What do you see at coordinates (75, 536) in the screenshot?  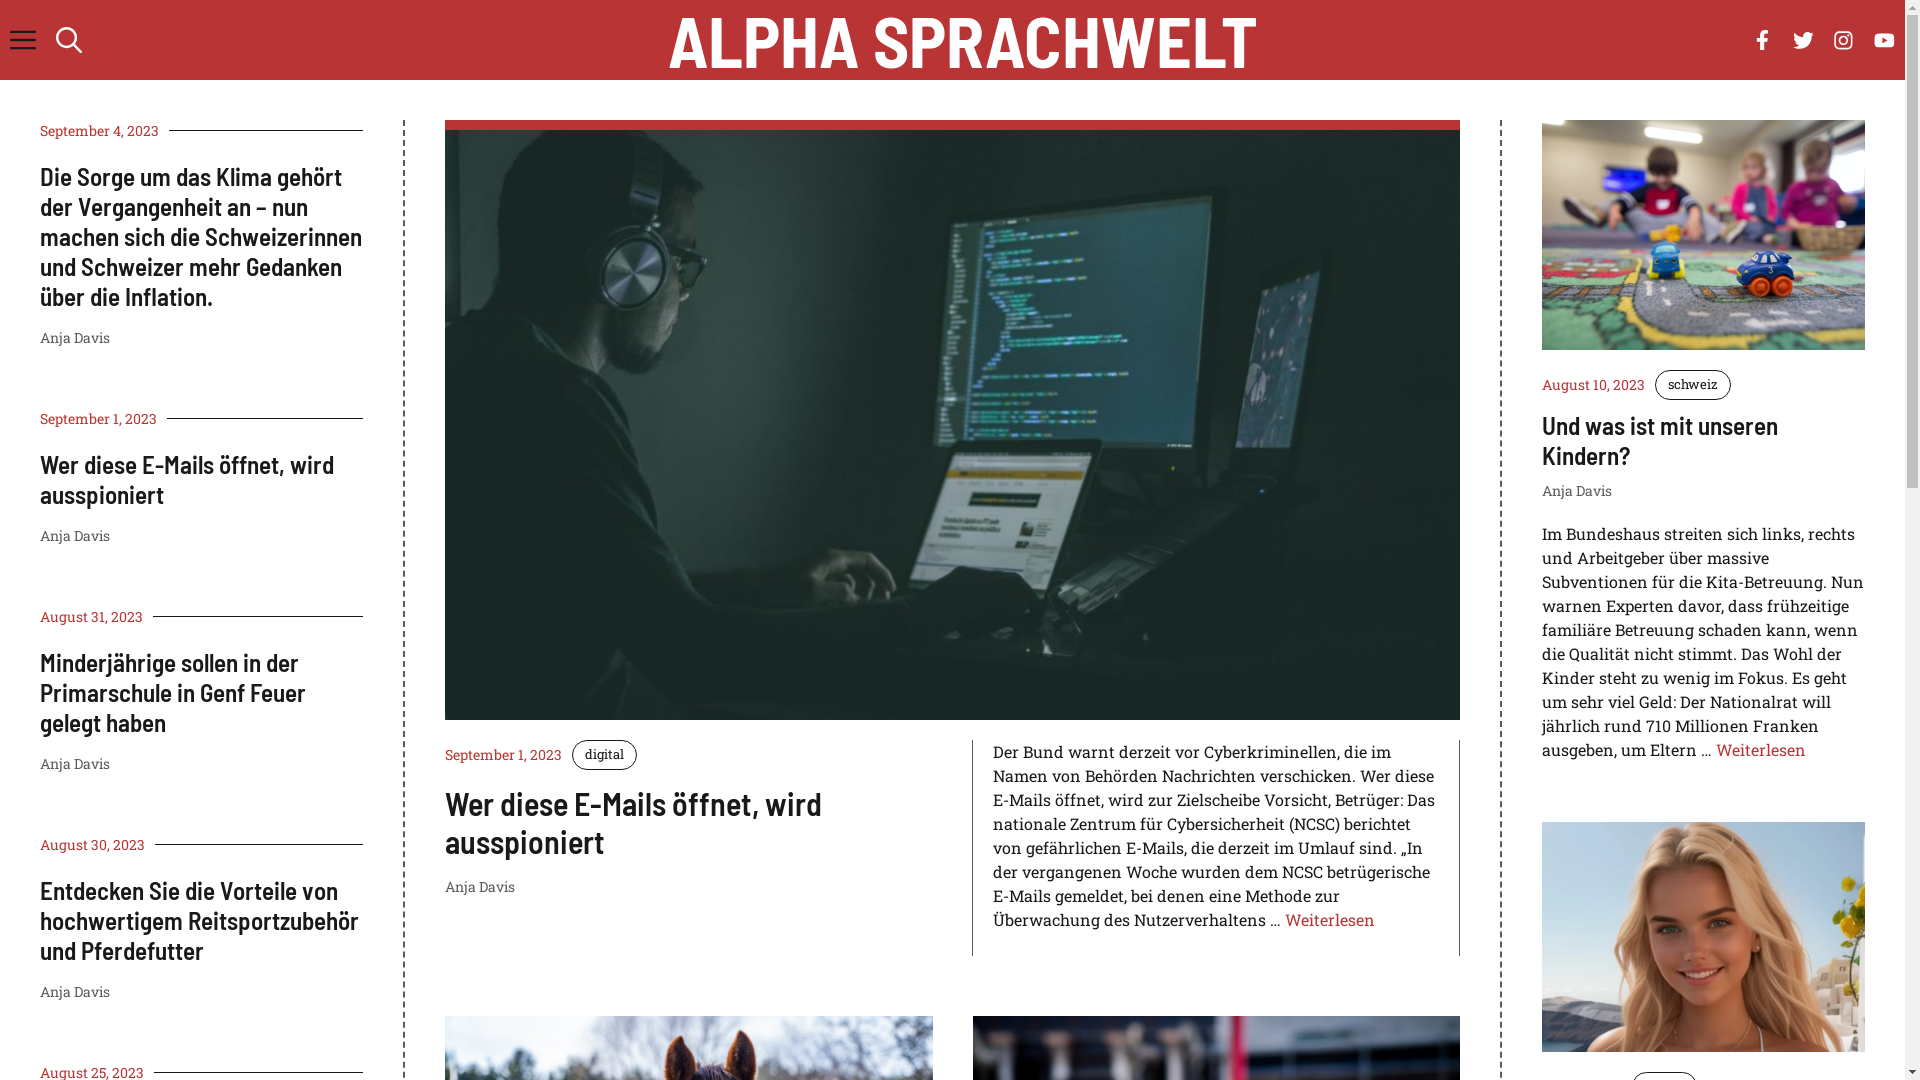 I see `Anja Davis` at bounding box center [75, 536].